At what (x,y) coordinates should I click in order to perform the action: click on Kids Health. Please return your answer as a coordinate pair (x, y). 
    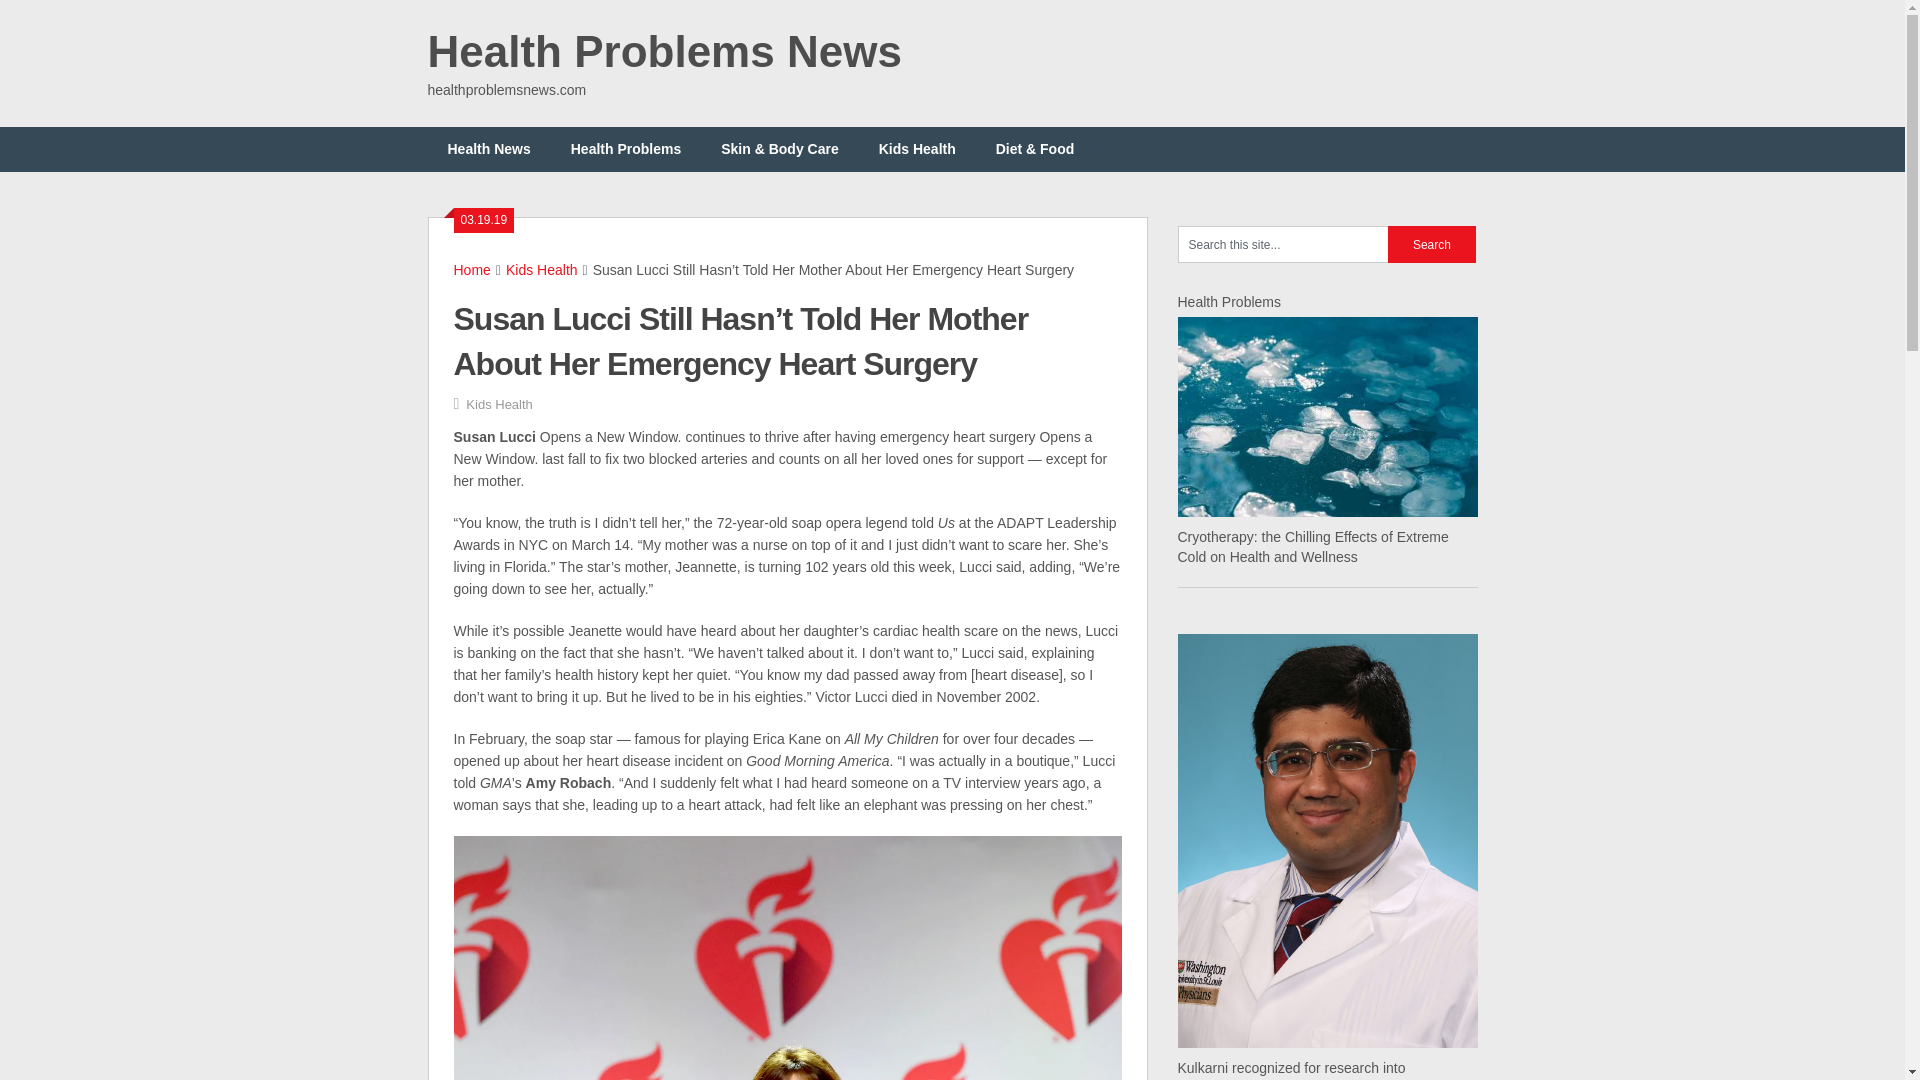
    Looking at the image, I should click on (542, 270).